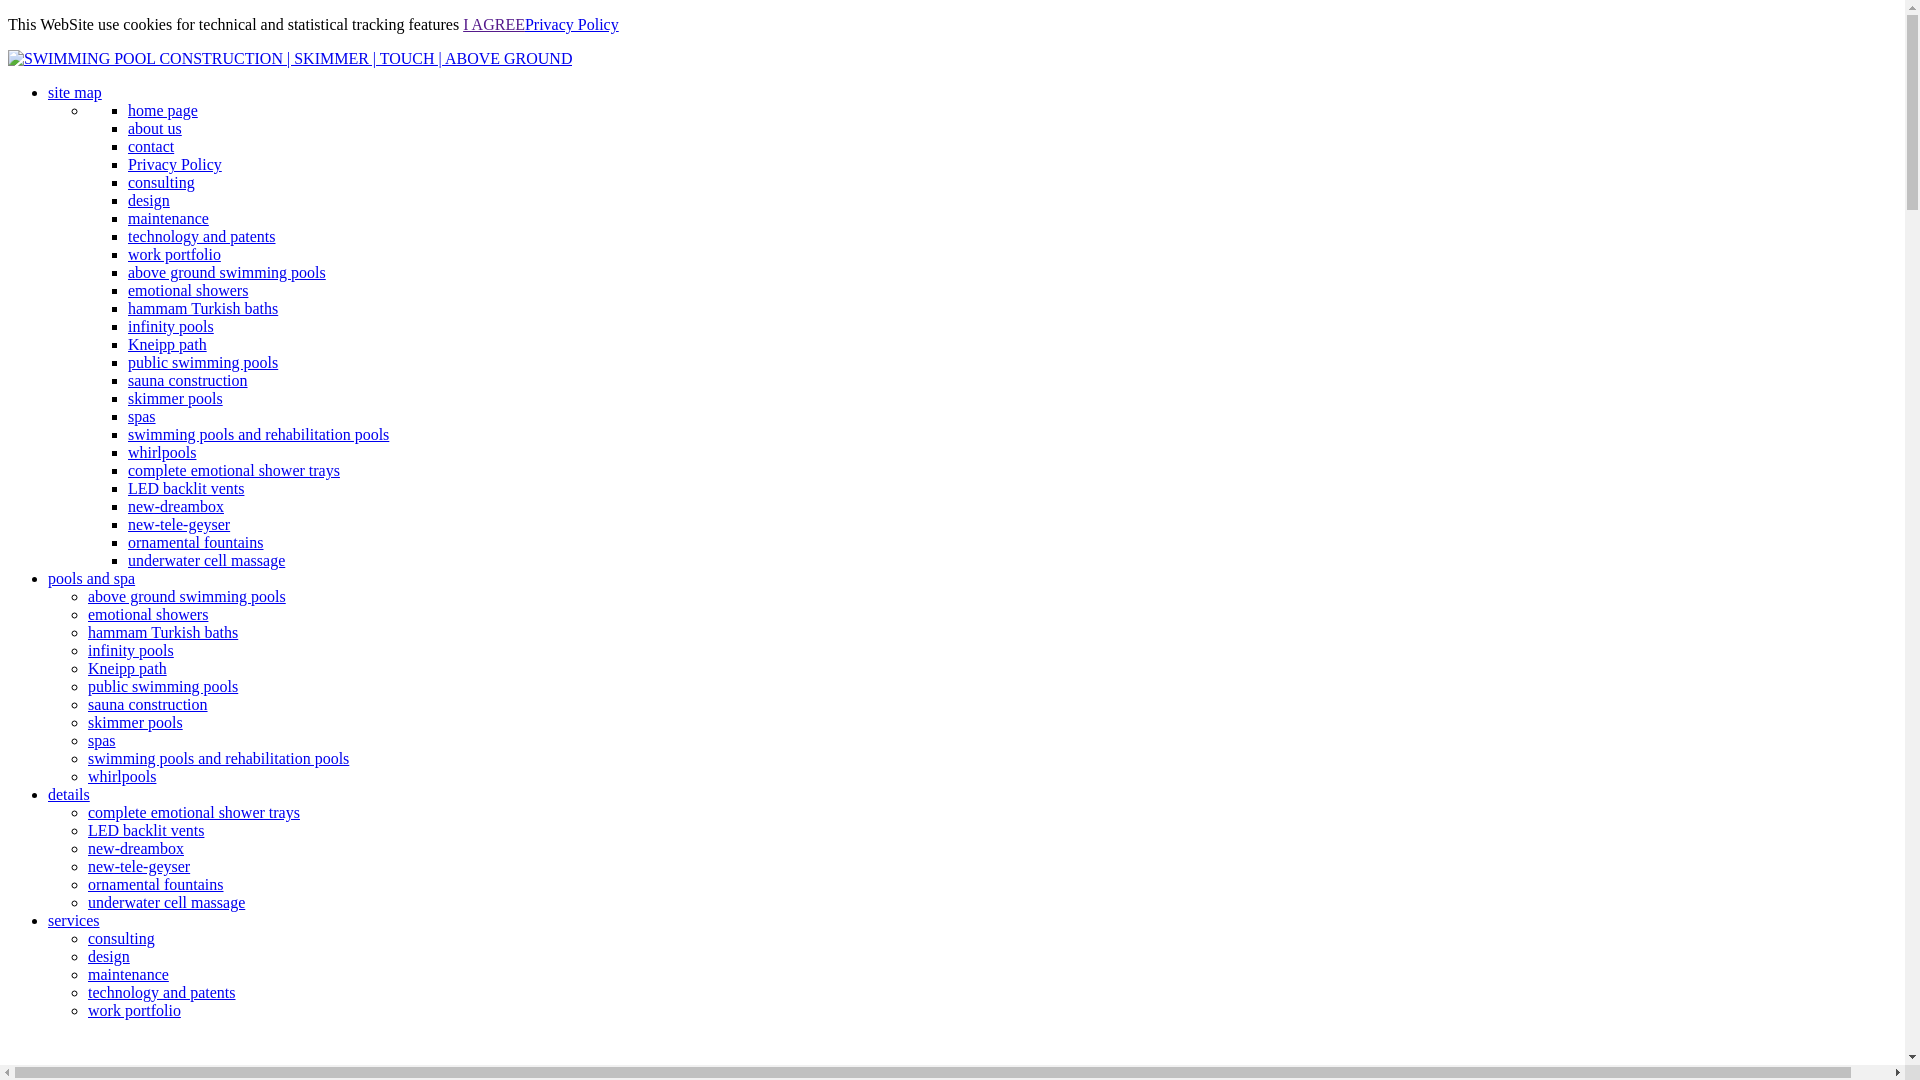 Image resolution: width=1920 pixels, height=1080 pixels. I want to click on complete emotional shower trays, so click(234, 470).